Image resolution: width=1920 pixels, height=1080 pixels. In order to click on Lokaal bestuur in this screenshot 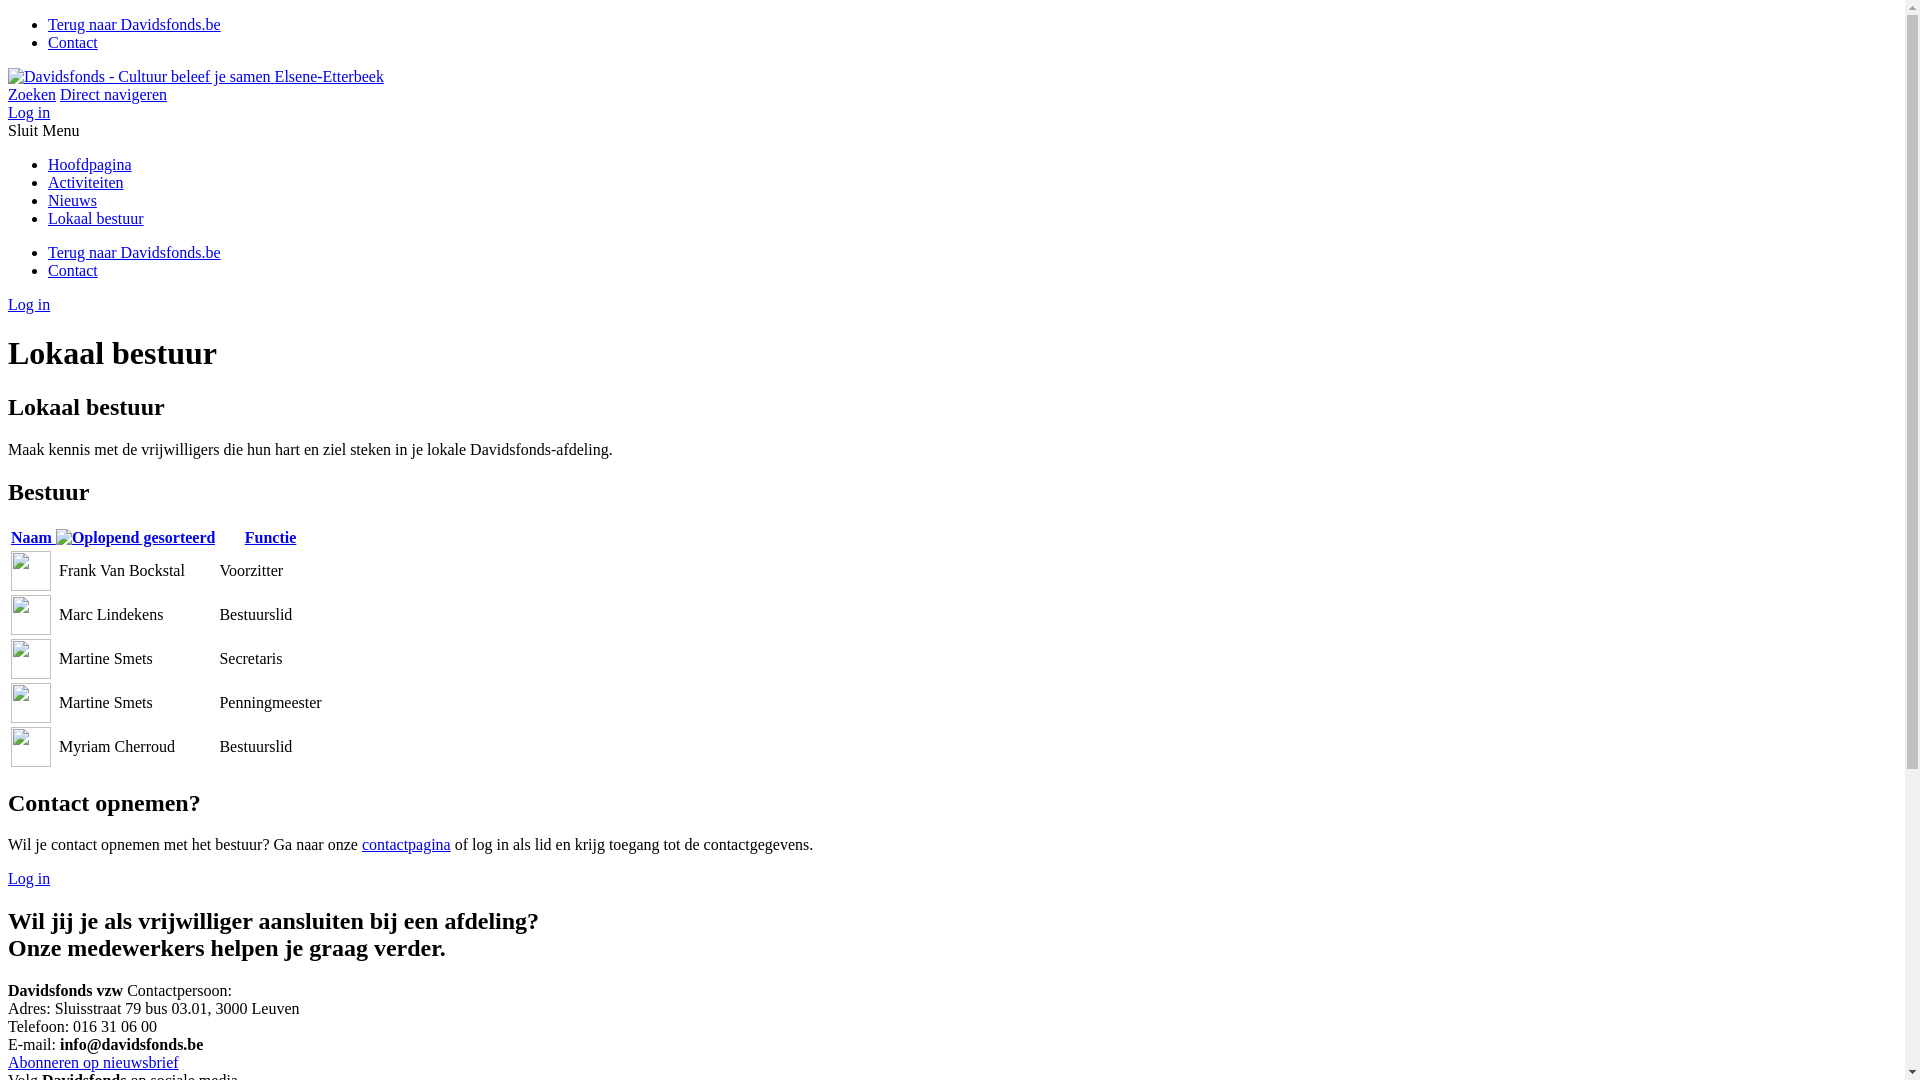, I will do `click(96, 218)`.